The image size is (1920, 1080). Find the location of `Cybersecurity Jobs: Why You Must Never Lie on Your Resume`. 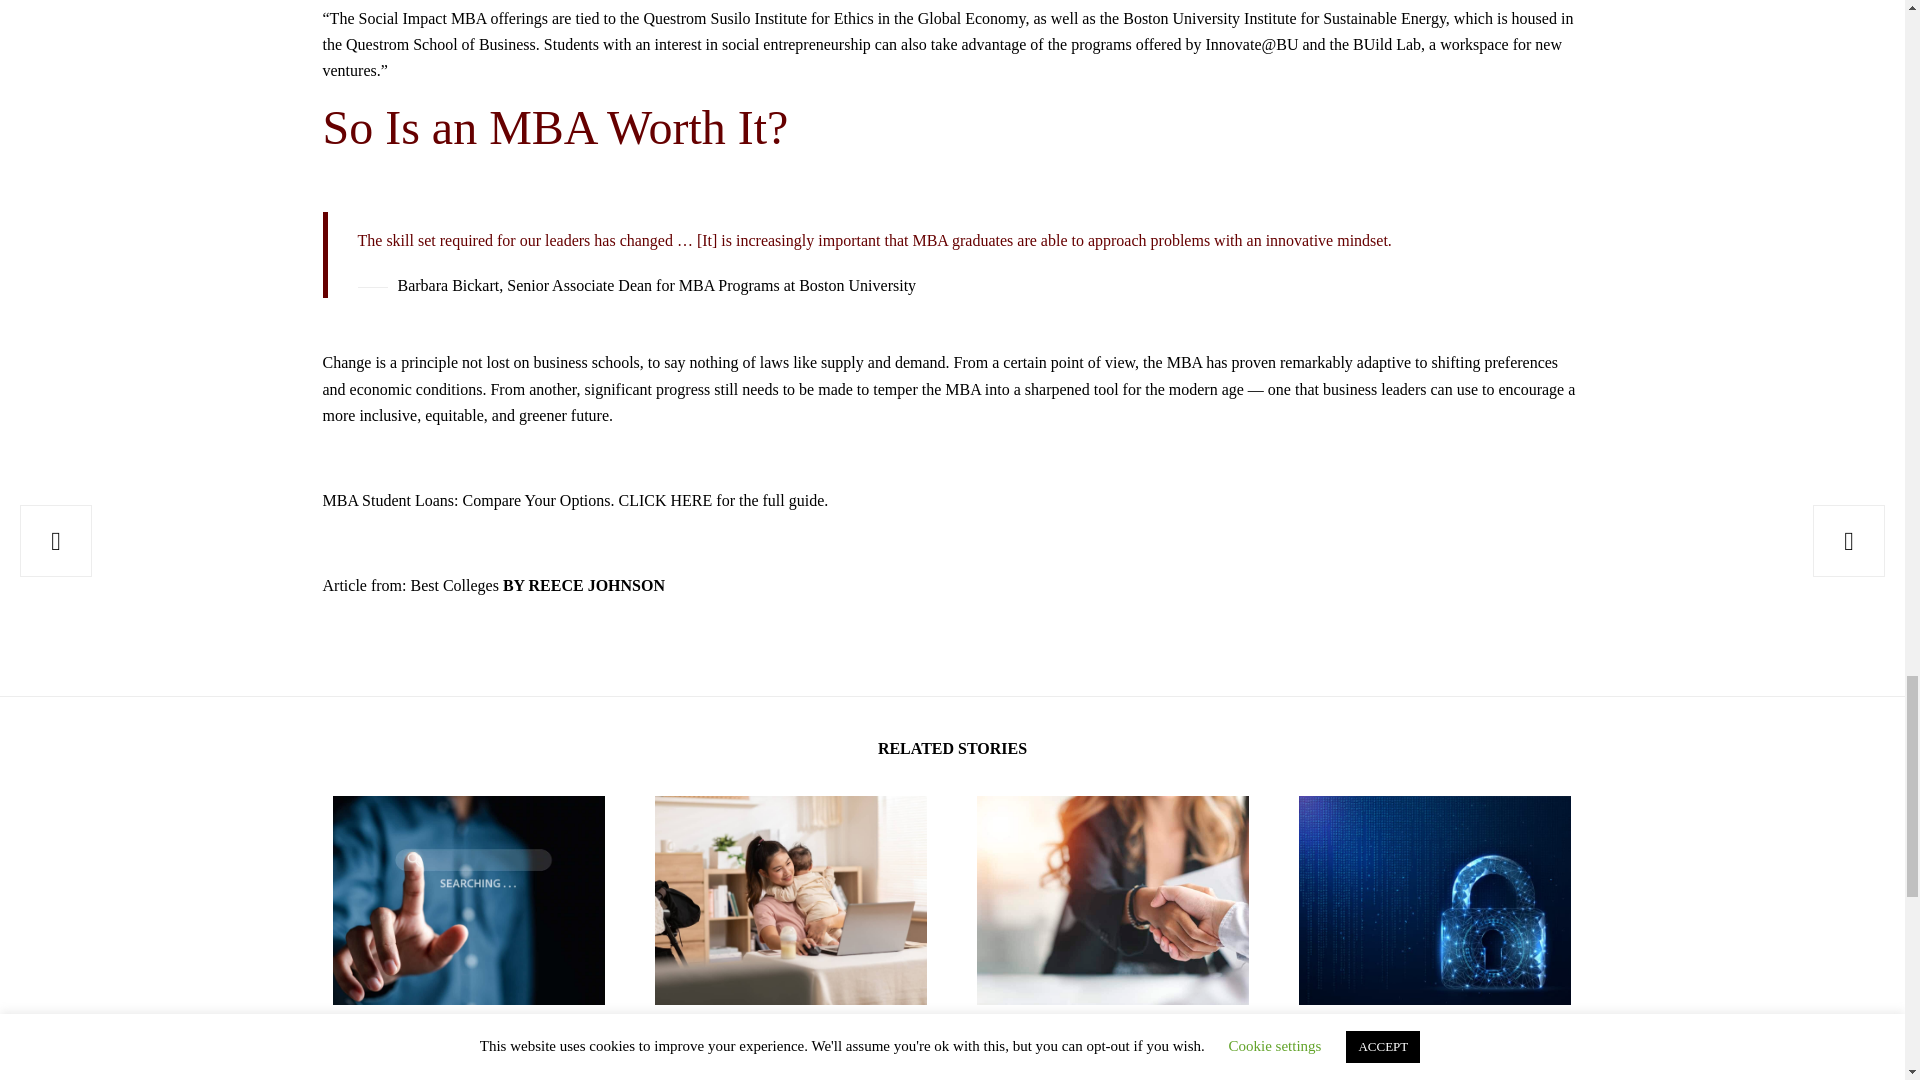

Cybersecurity Jobs: Why You Must Never Lie on Your Resume is located at coordinates (1424, 1052).